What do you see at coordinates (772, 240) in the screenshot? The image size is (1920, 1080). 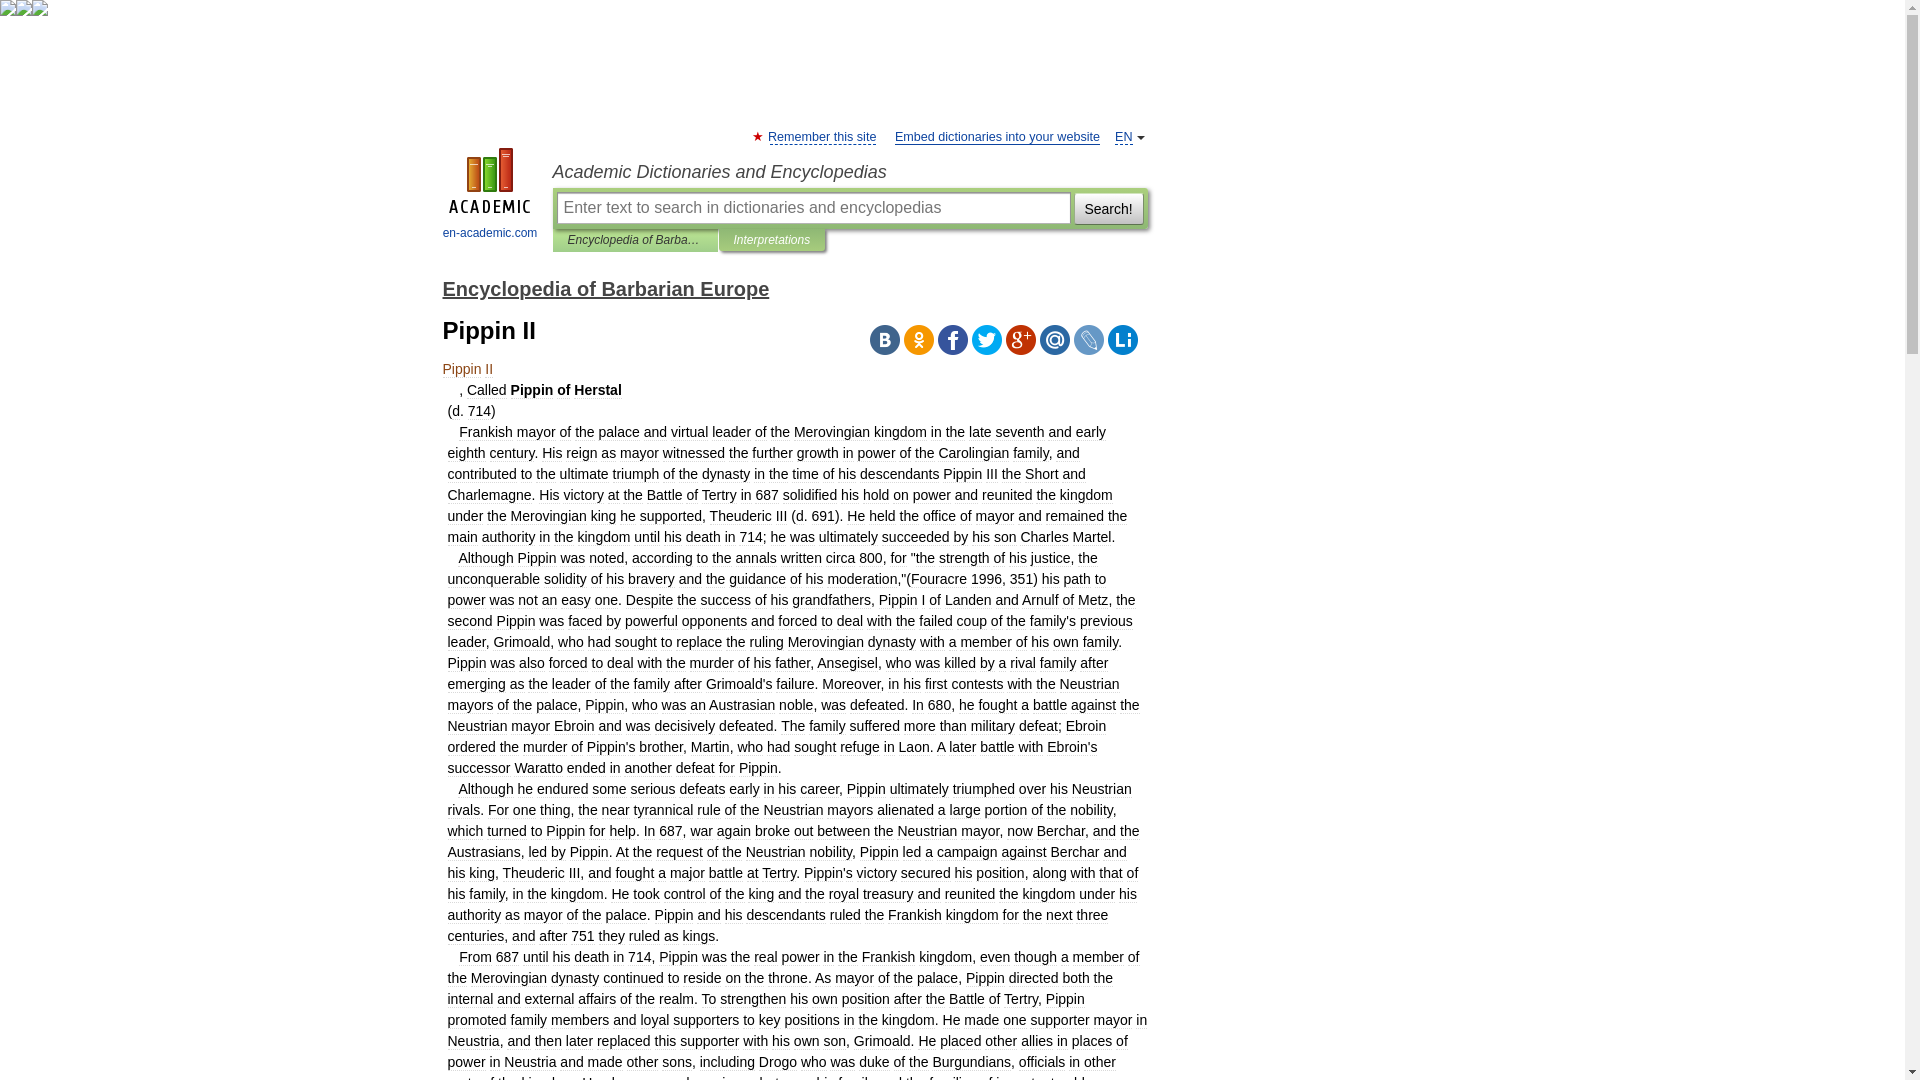 I see `Interpretations` at bounding box center [772, 240].